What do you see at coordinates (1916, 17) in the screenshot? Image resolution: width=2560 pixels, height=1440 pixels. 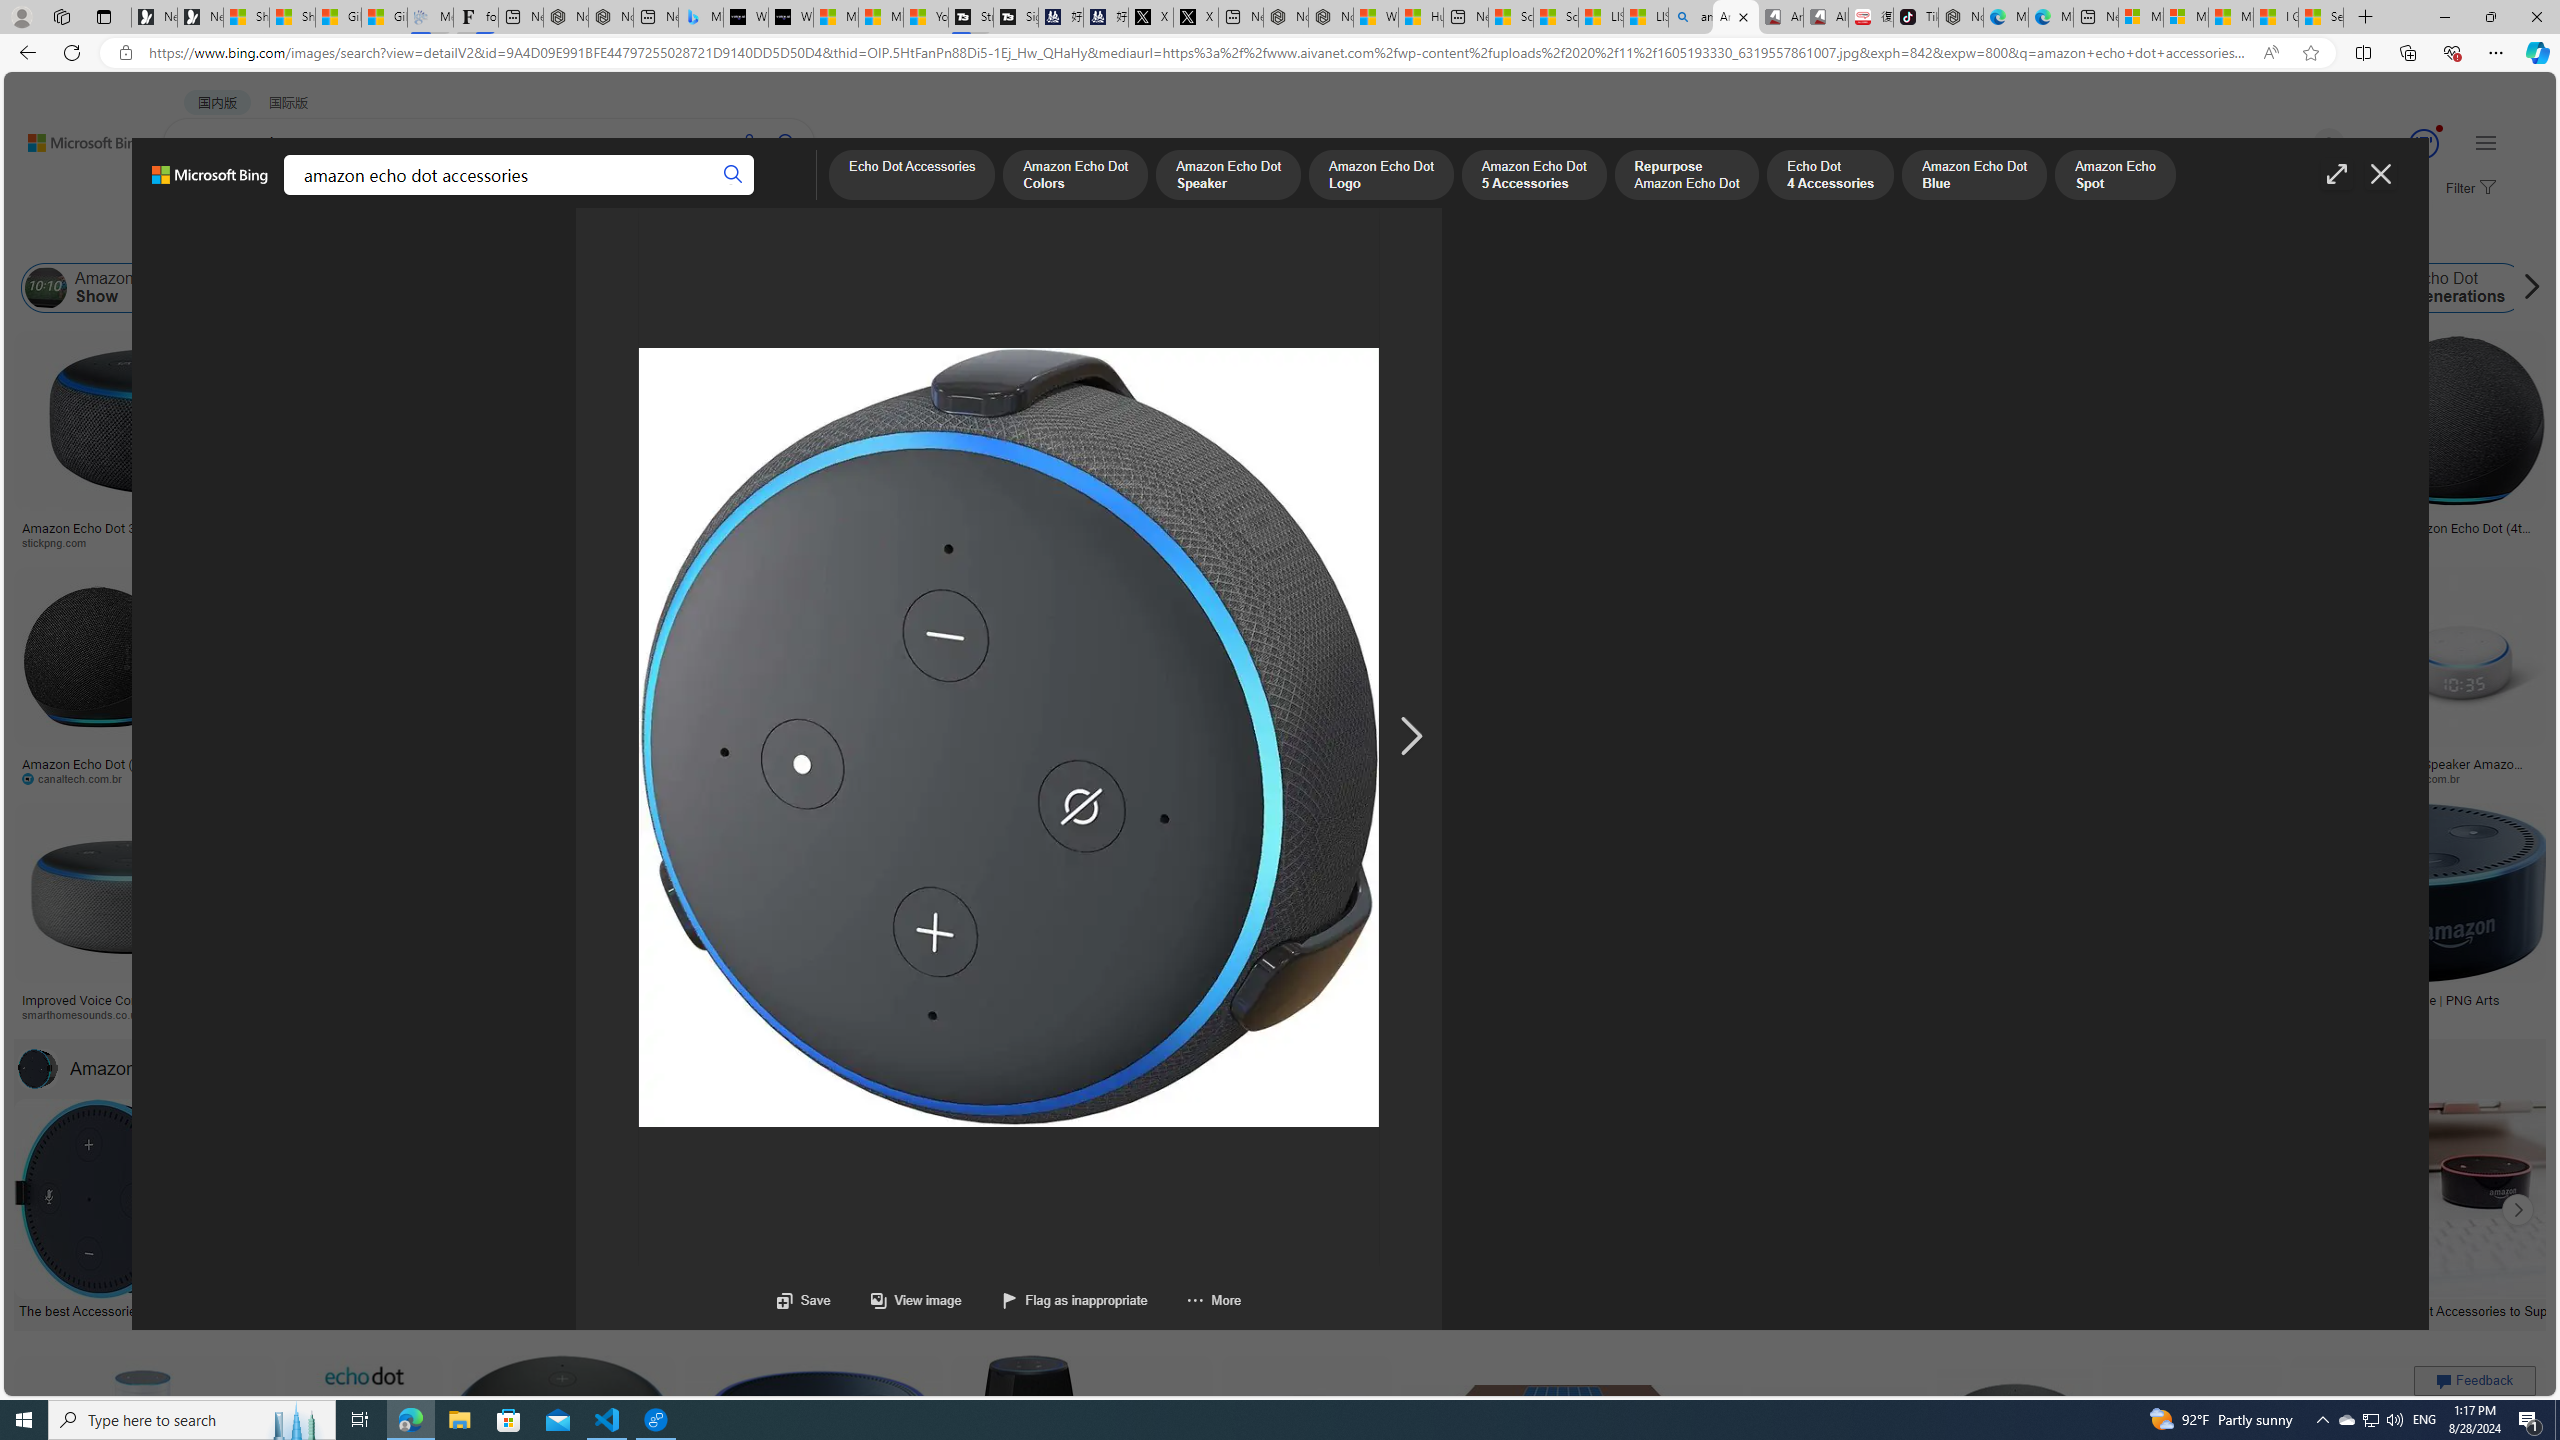 I see `TikTok` at bounding box center [1916, 17].